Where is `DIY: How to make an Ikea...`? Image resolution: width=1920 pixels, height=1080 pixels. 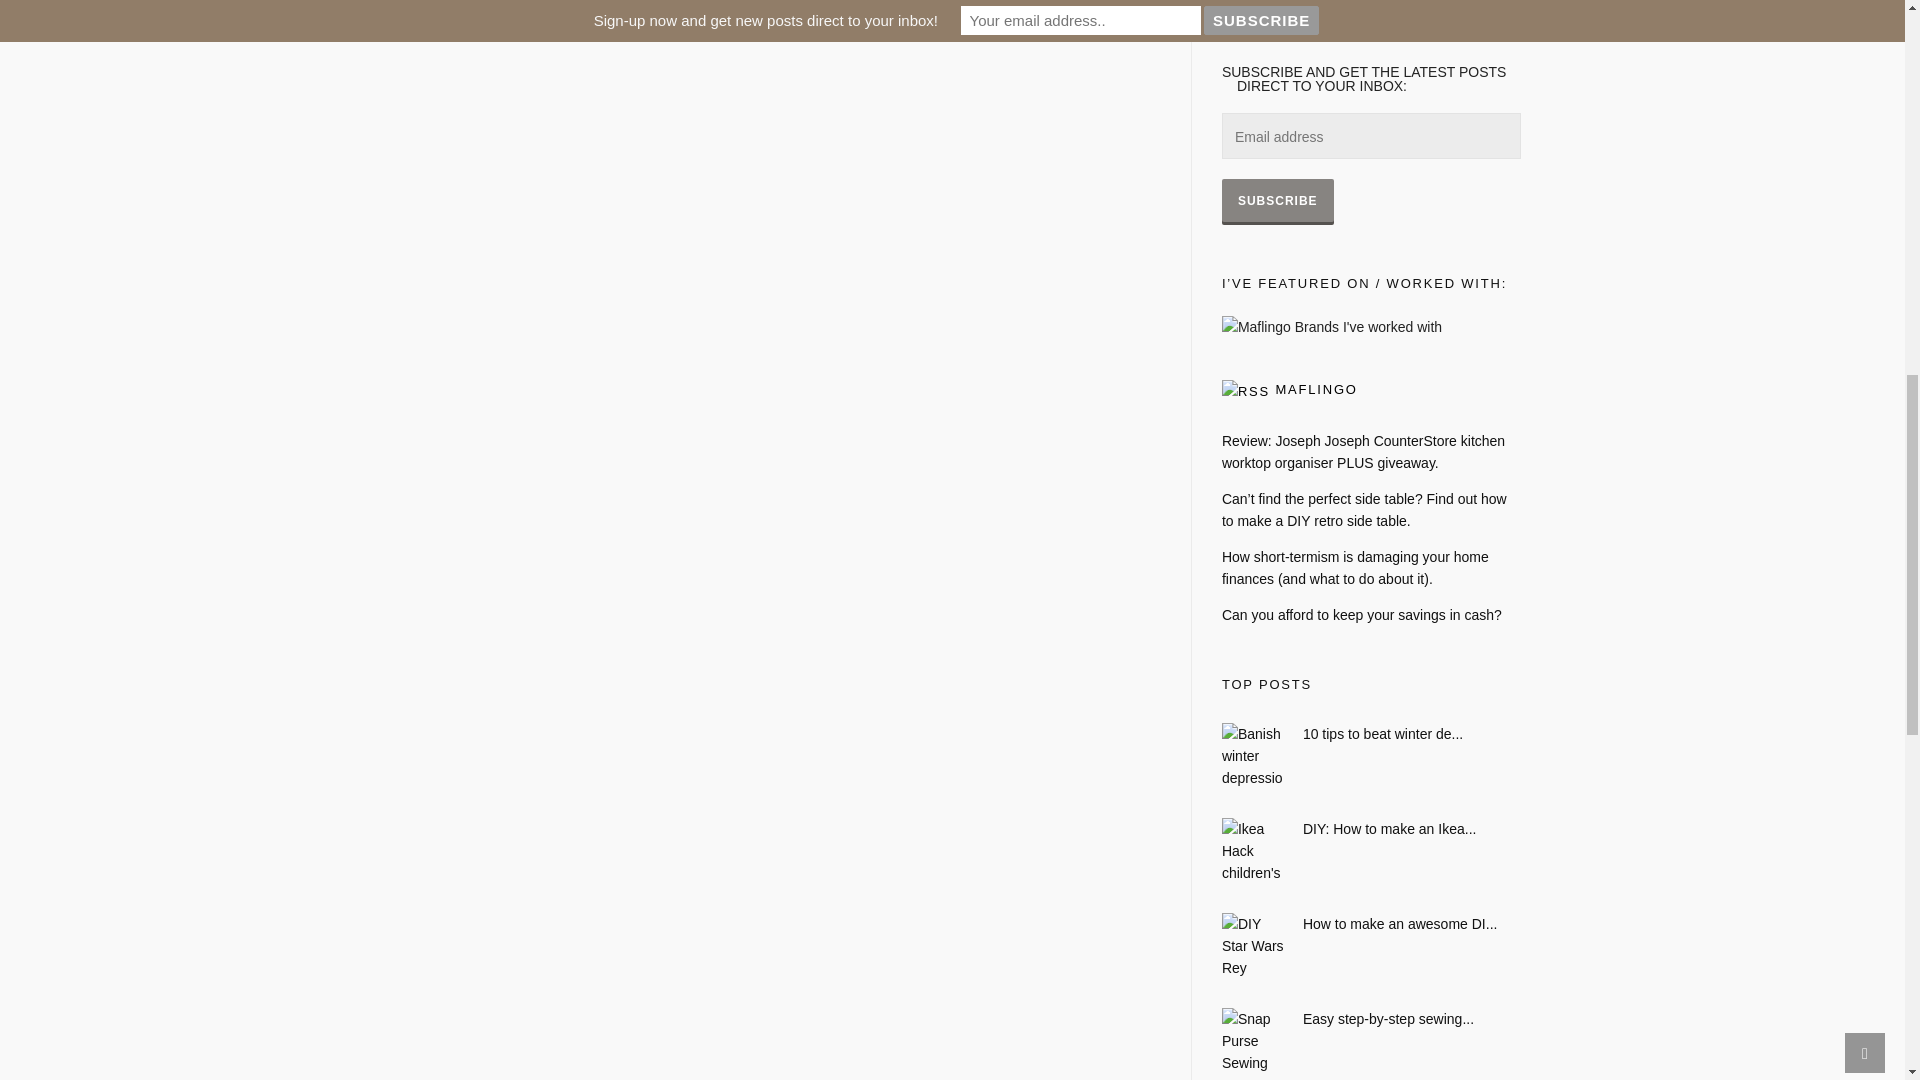 DIY: How to make an Ikea... is located at coordinates (1372, 828).